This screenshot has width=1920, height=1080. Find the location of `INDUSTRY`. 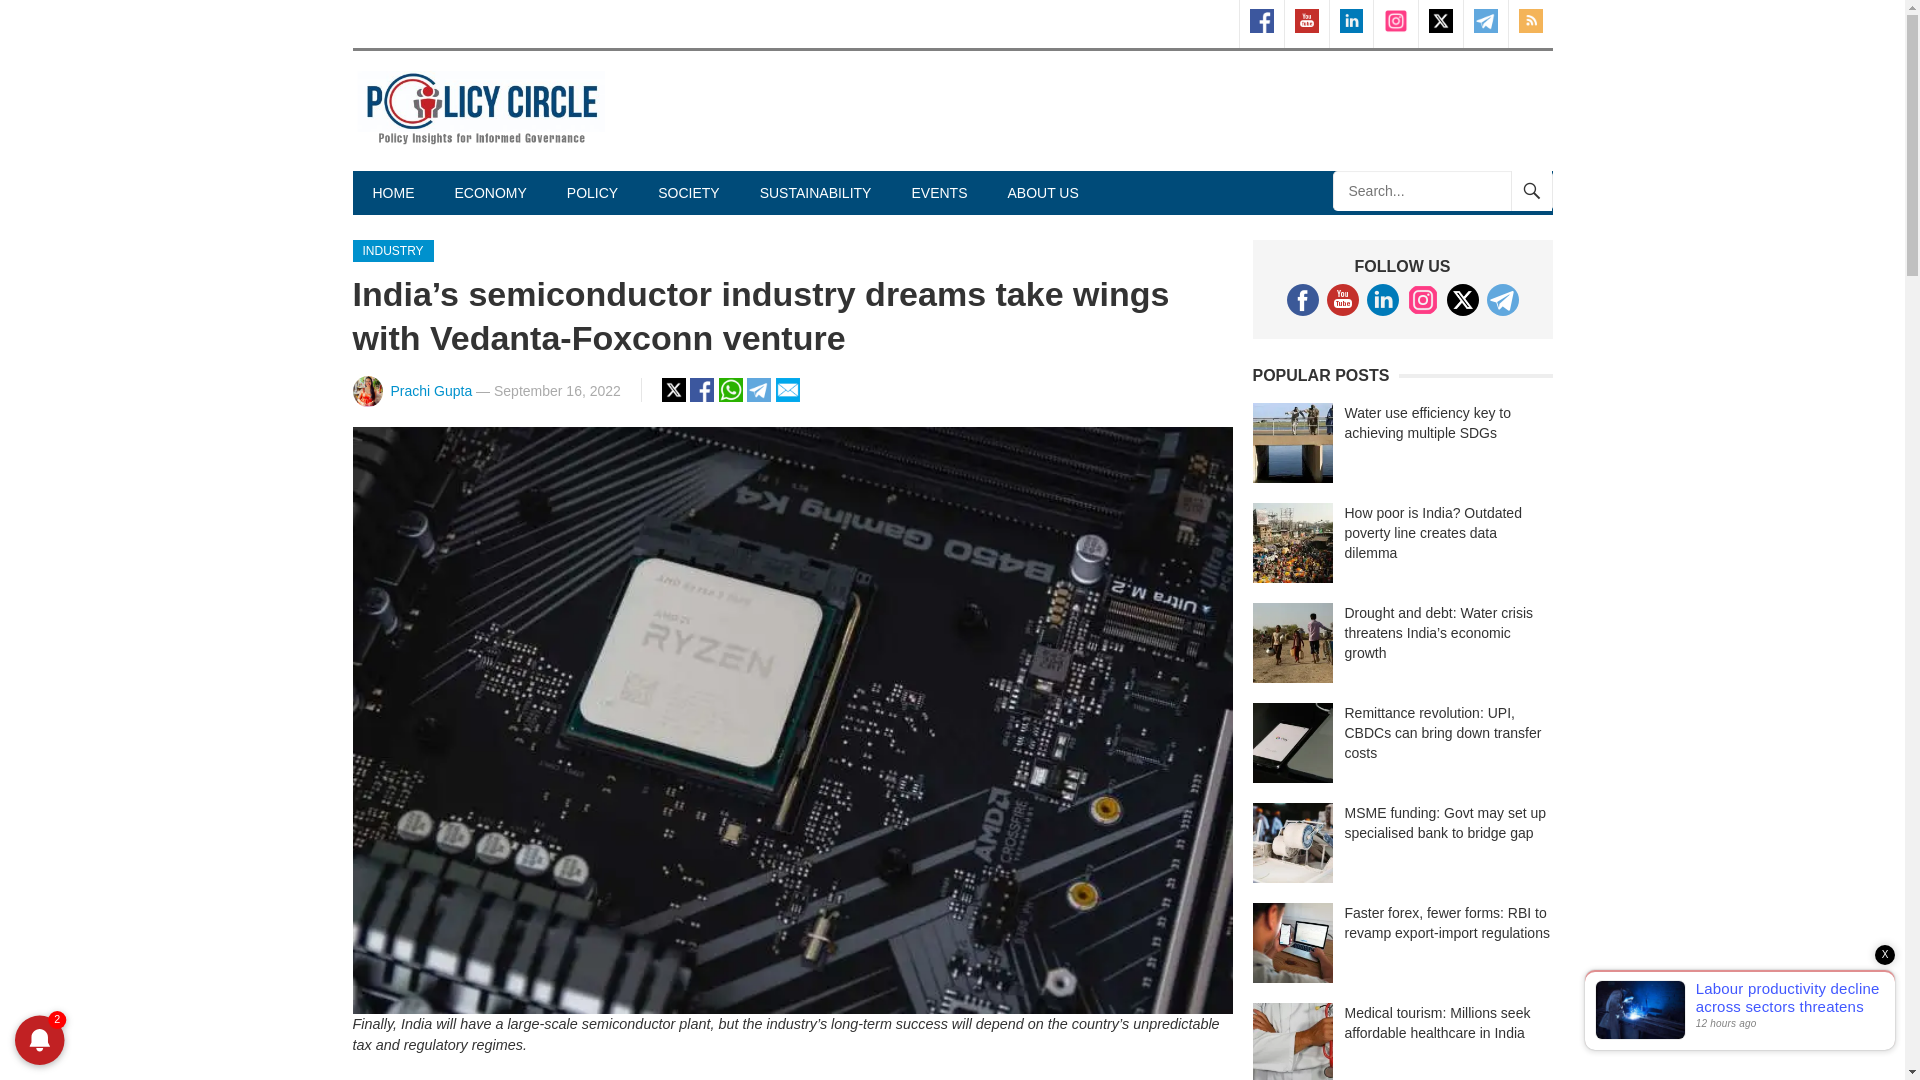

INDUSTRY is located at coordinates (392, 250).